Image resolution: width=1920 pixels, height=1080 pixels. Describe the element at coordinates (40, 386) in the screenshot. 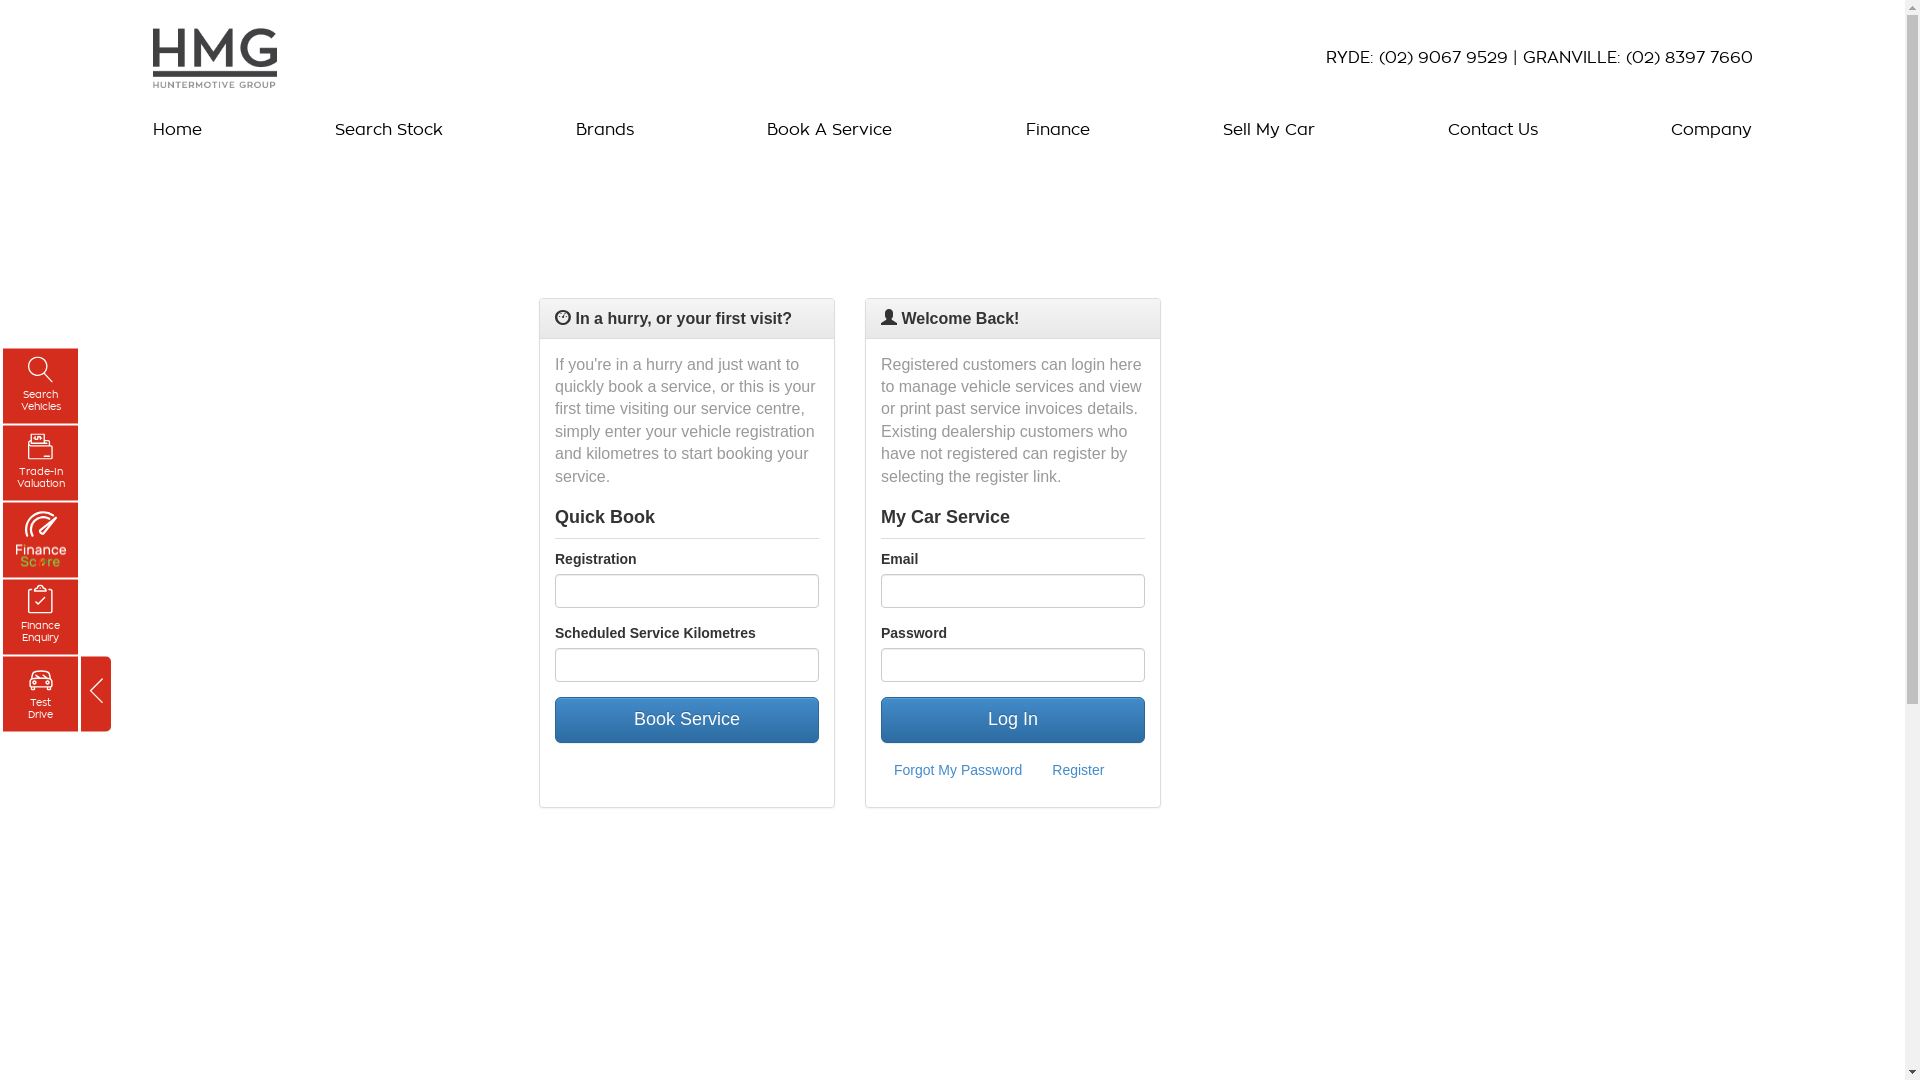

I see `Search
Vehicles` at that location.